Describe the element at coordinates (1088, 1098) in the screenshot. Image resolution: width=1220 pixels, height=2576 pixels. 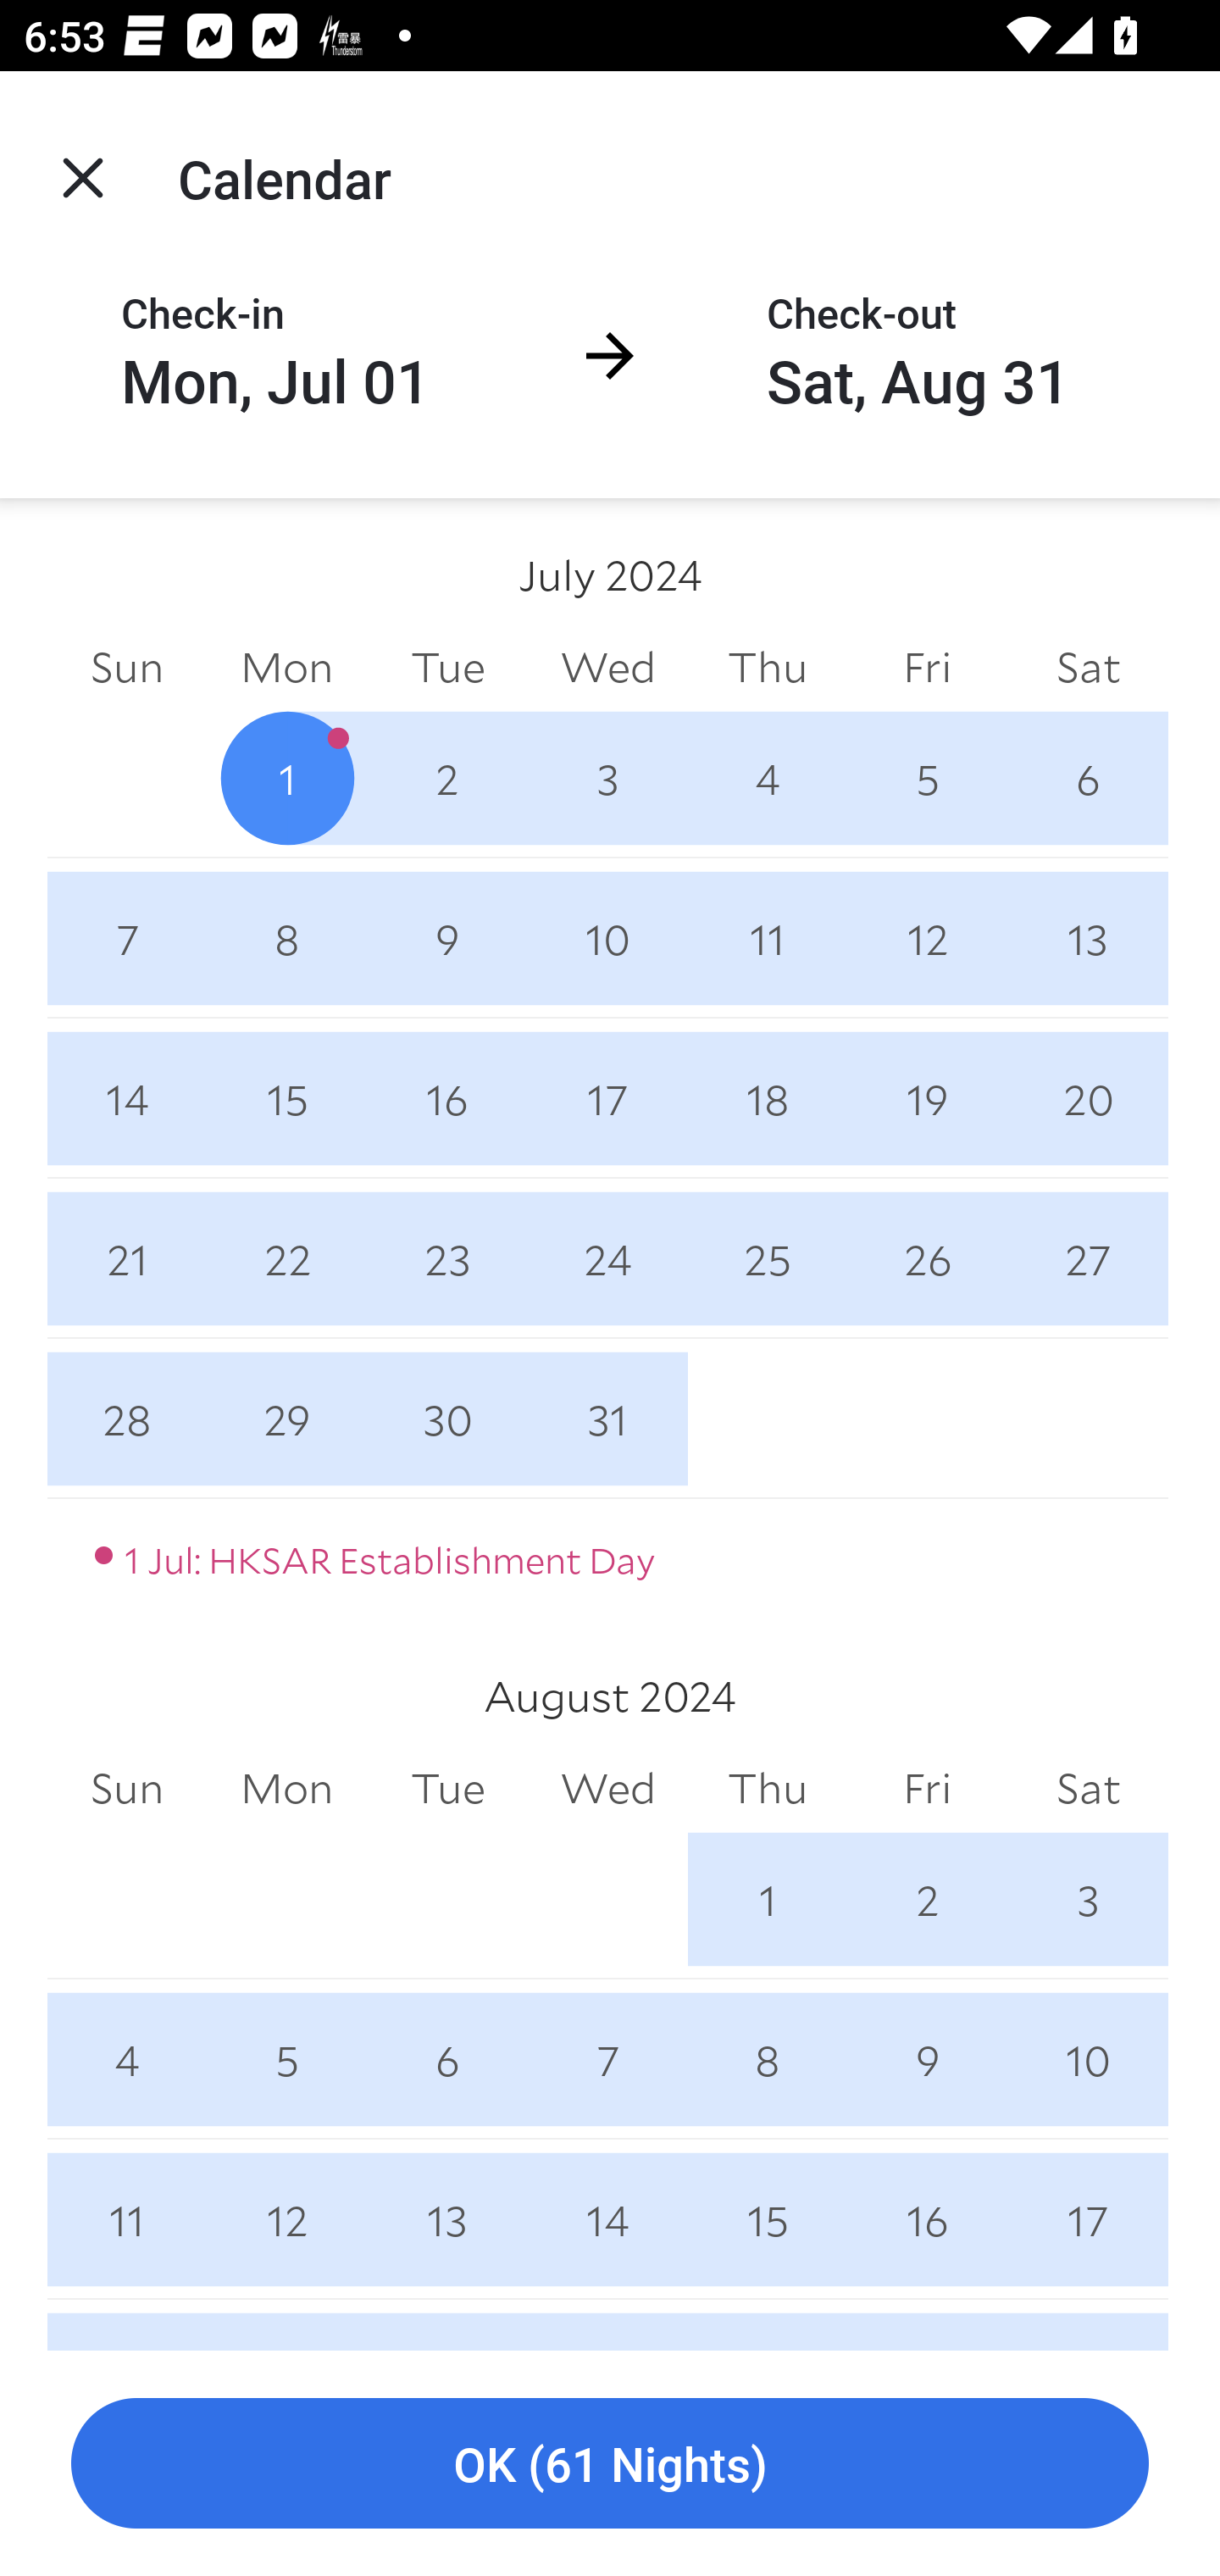
I see `20 20 July 2024` at that location.